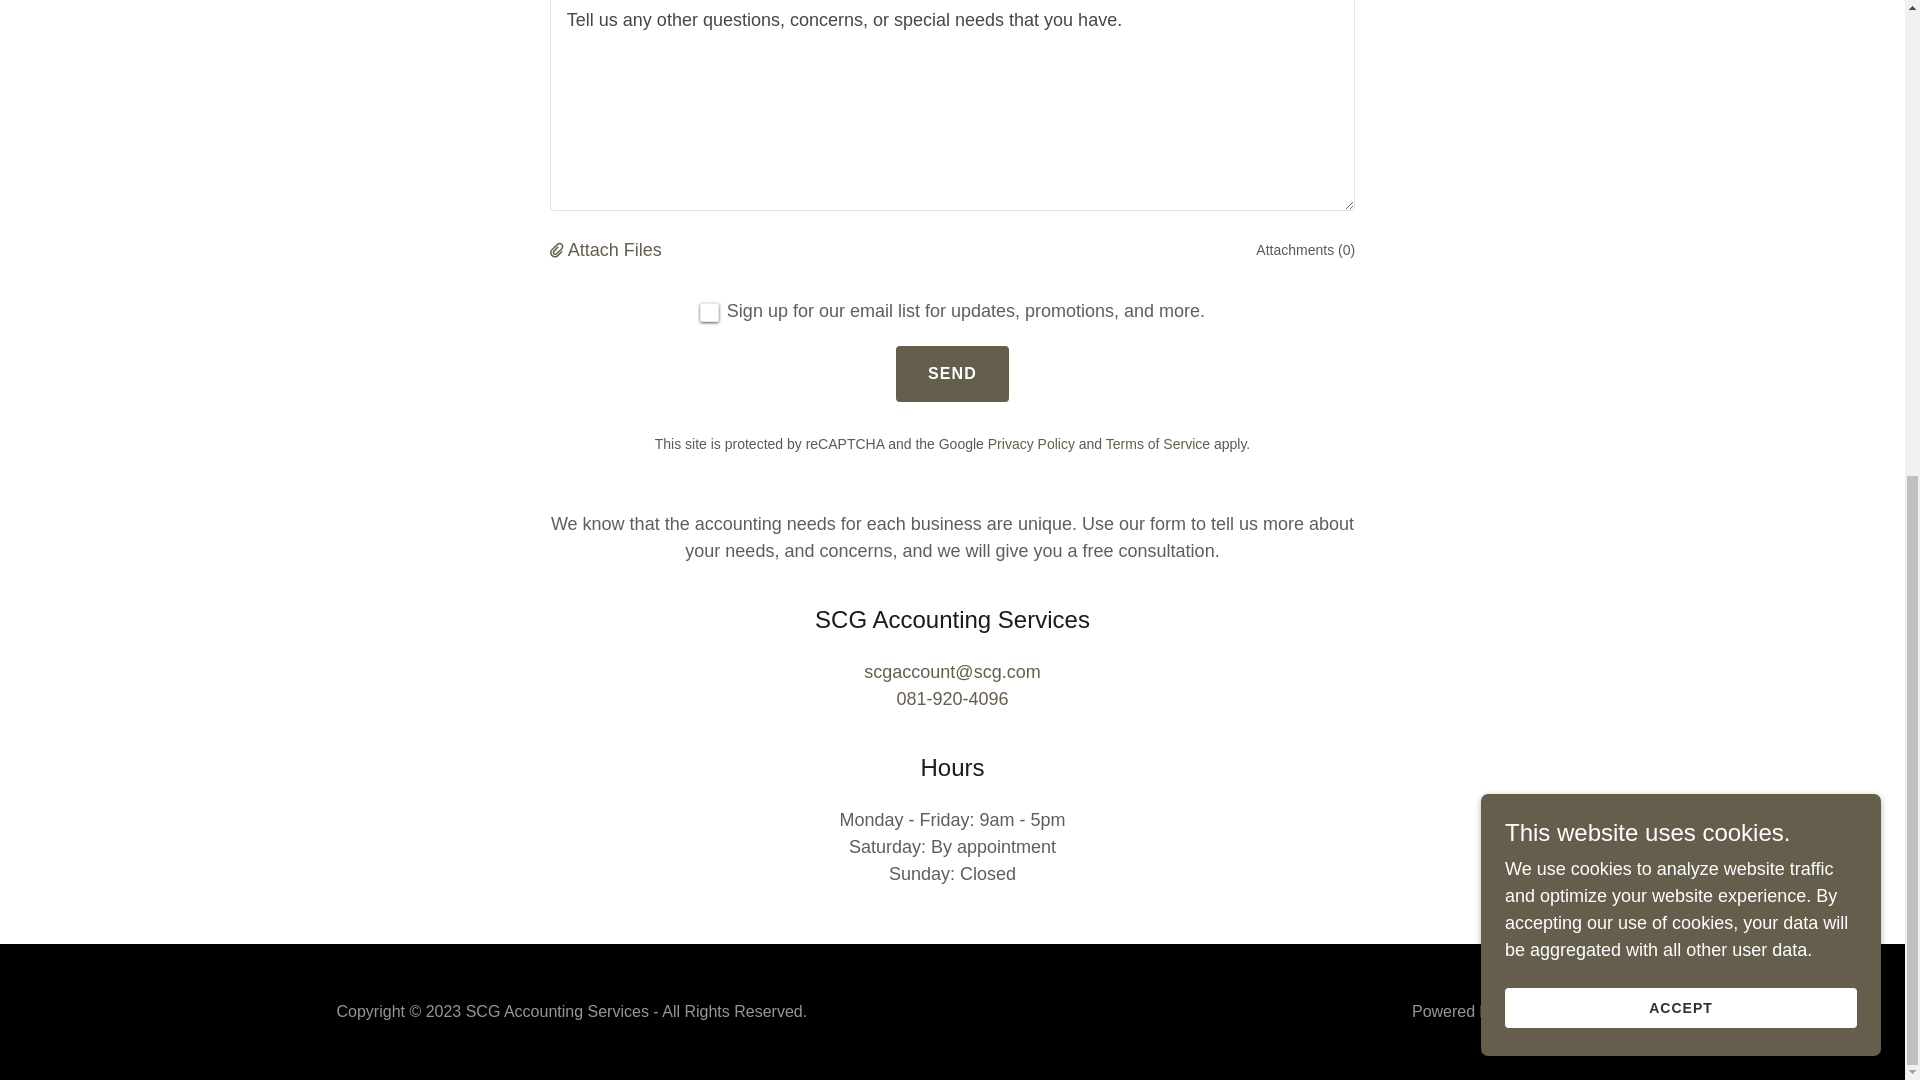 Image resolution: width=1920 pixels, height=1080 pixels. Describe the element at coordinates (1534, 1011) in the screenshot. I see `GoDaddy` at that location.